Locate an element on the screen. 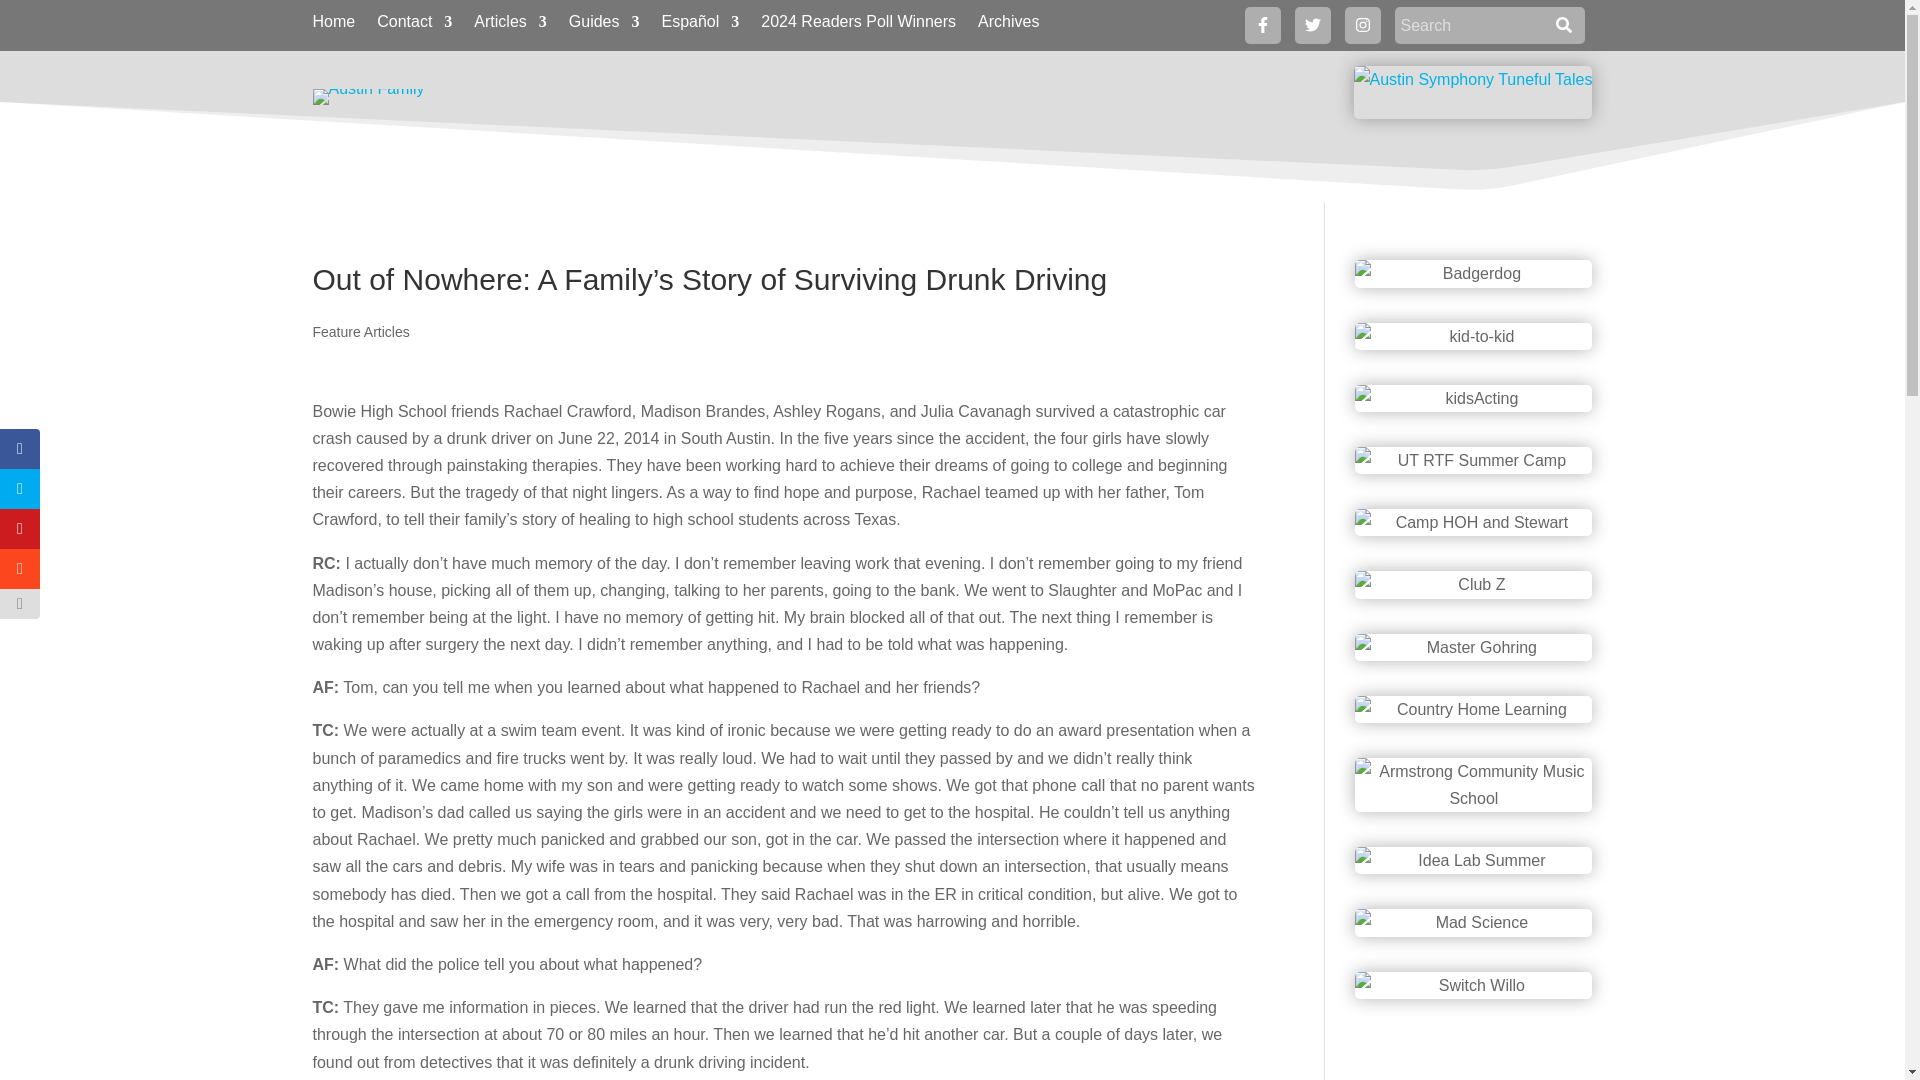 This screenshot has width=1920, height=1080. Guides is located at coordinates (604, 26).